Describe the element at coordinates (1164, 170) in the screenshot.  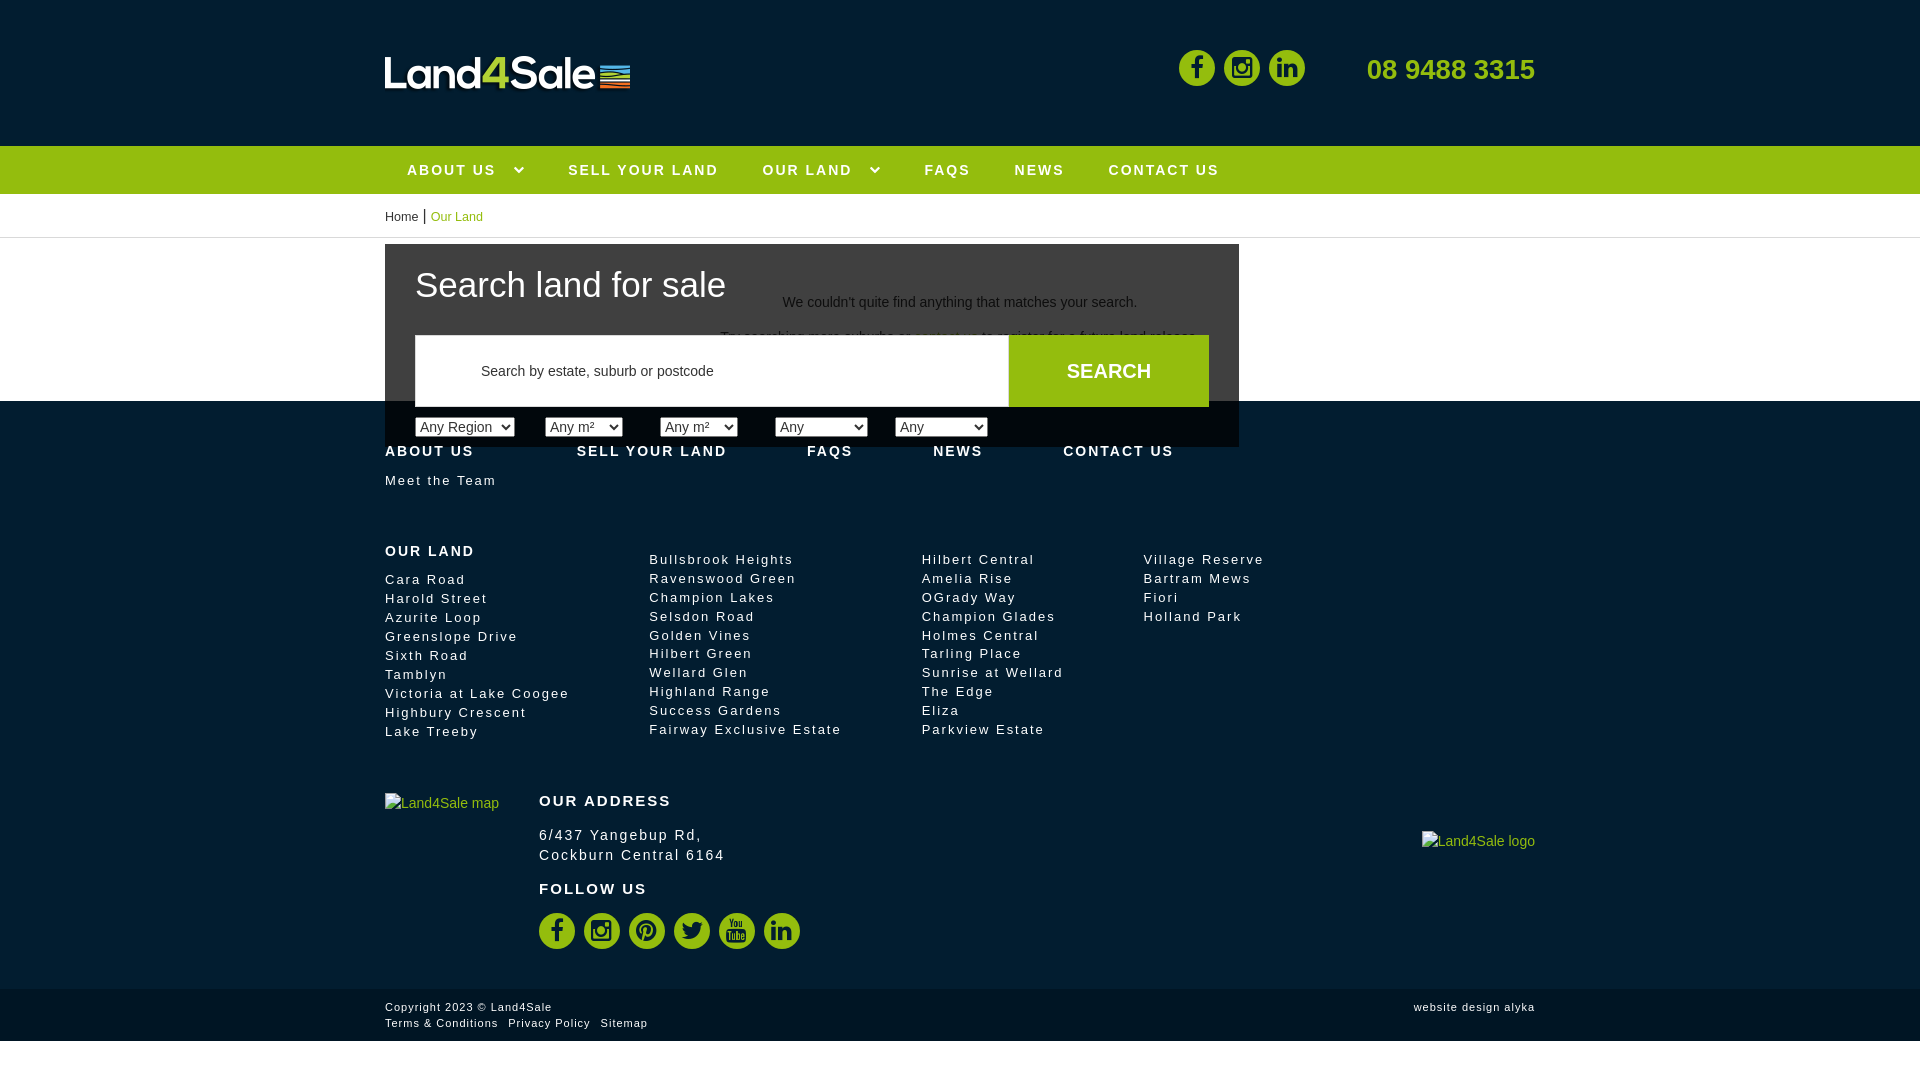
I see `CONTACT US` at that location.